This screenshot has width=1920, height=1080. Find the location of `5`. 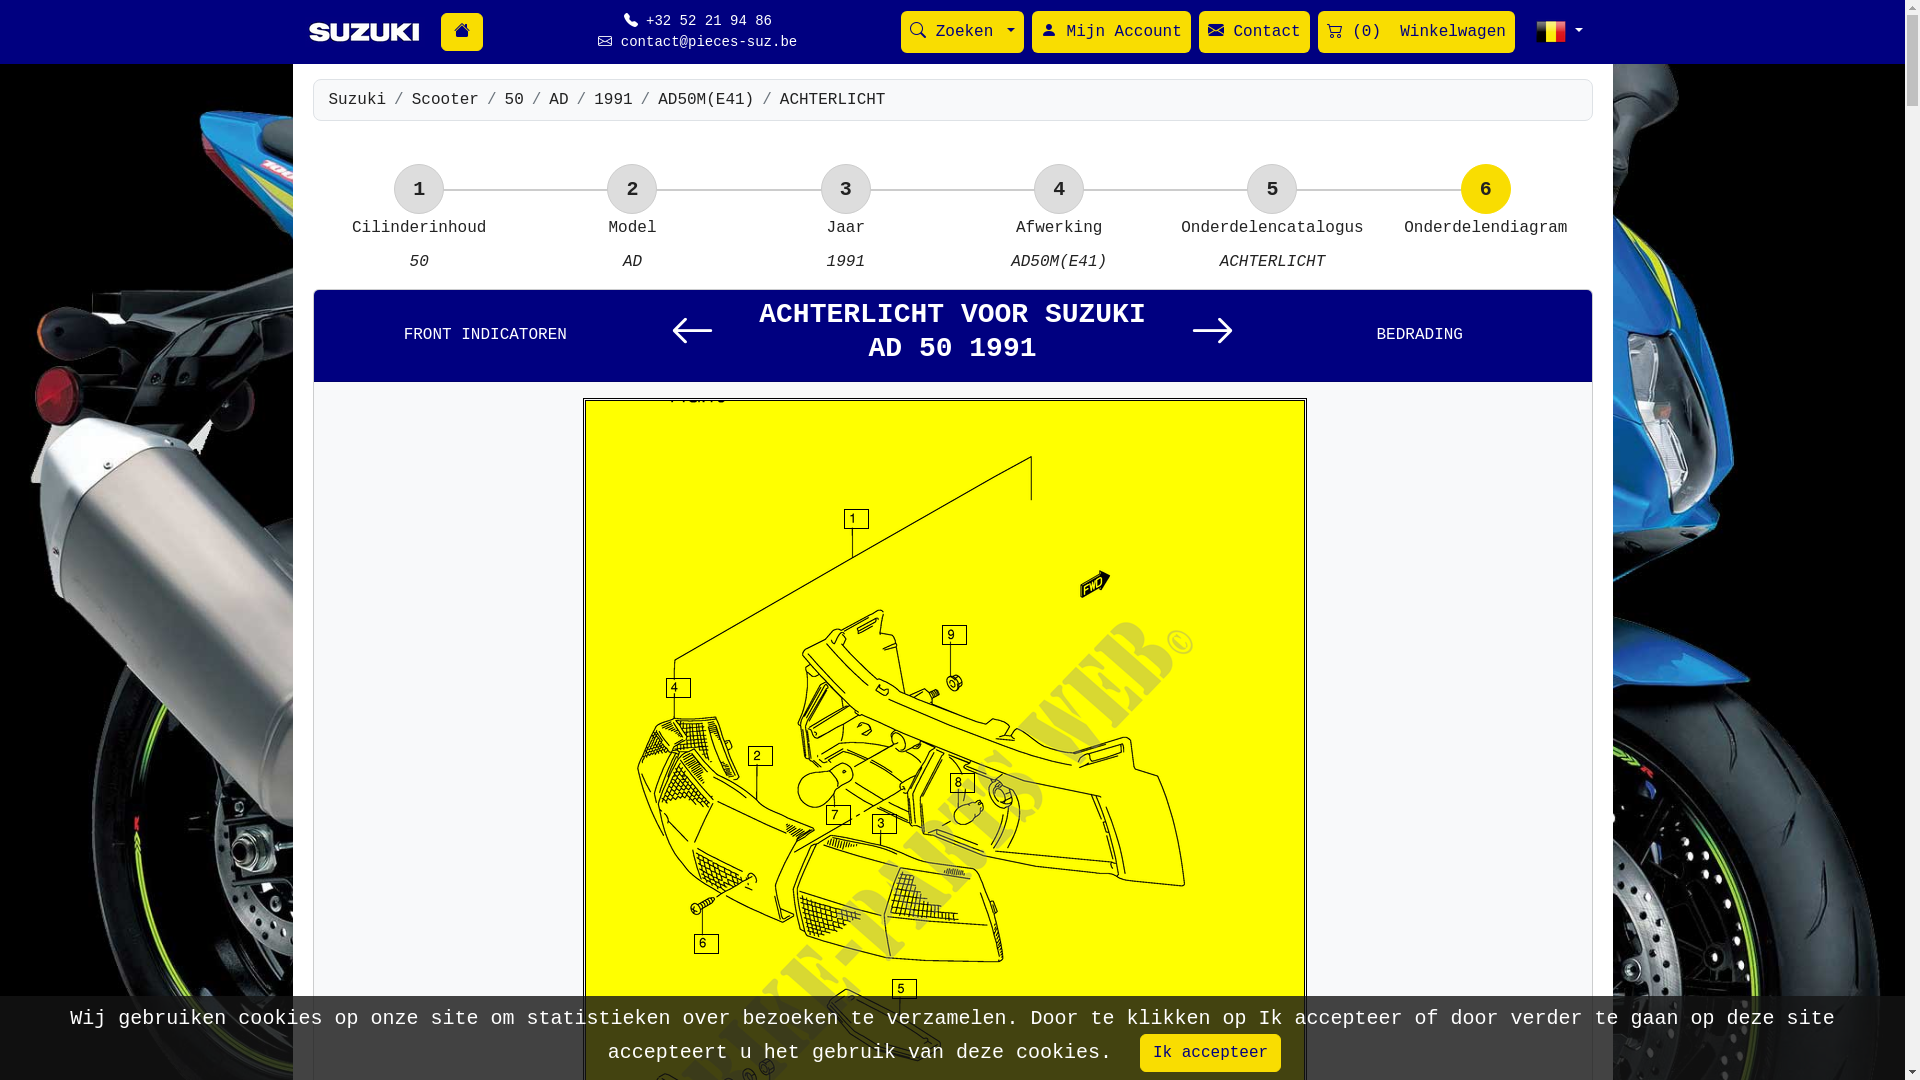

5 is located at coordinates (1272, 189).